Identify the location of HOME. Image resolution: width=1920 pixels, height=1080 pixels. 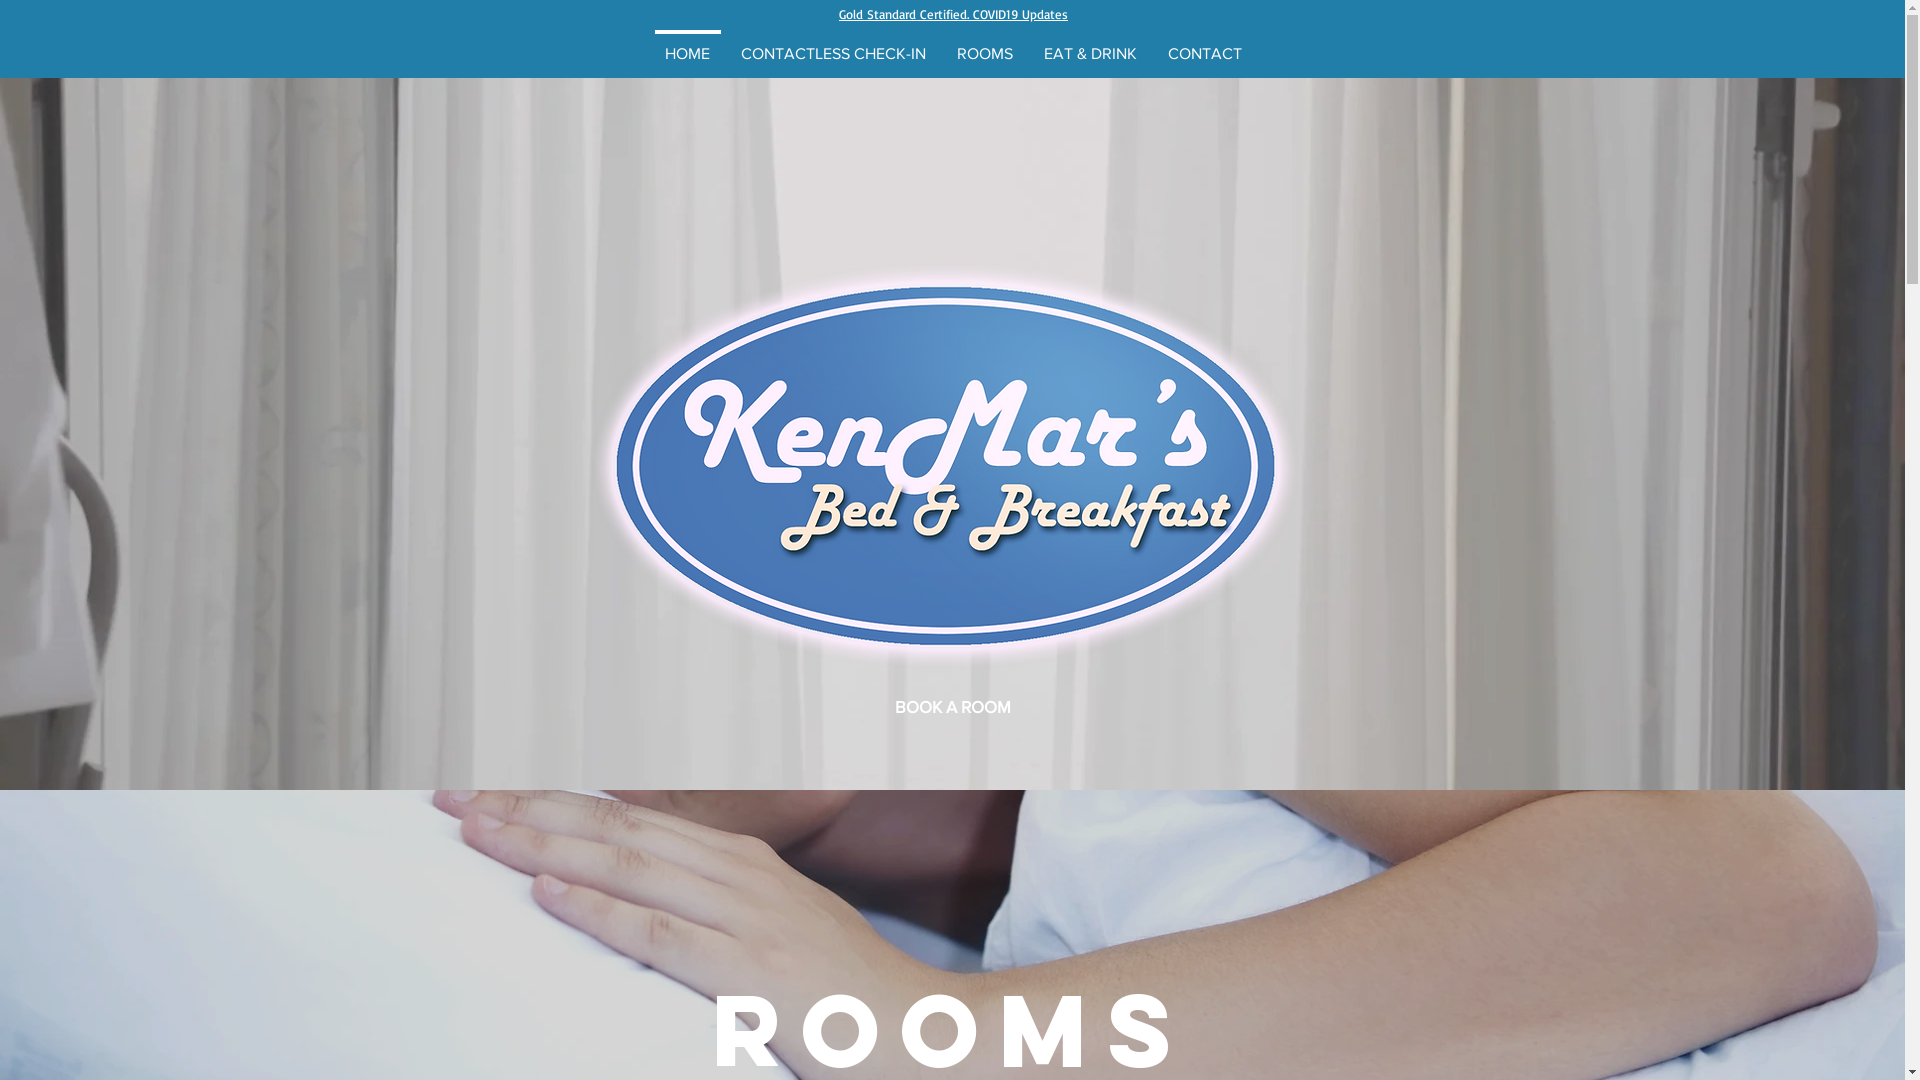
(688, 44).